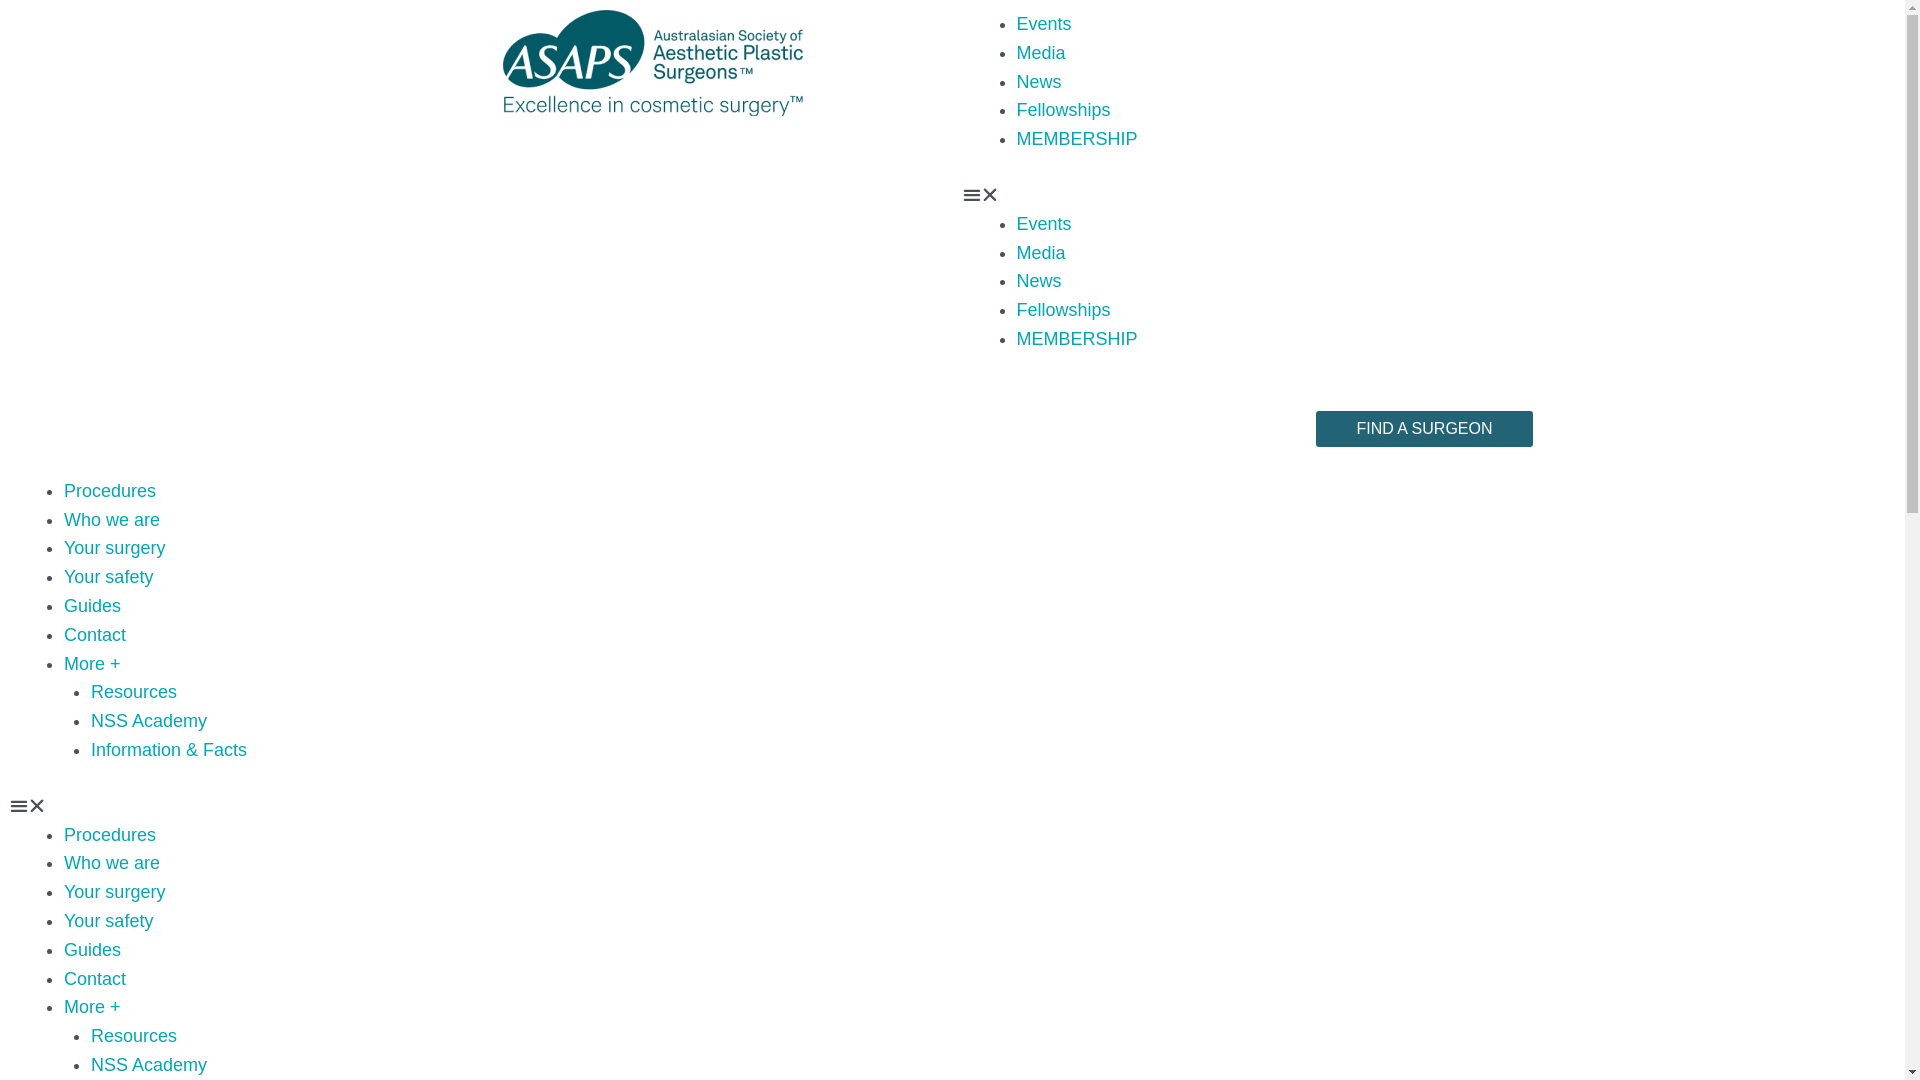 Image resolution: width=1920 pixels, height=1080 pixels. What do you see at coordinates (92, 1007) in the screenshot?
I see `More +` at bounding box center [92, 1007].